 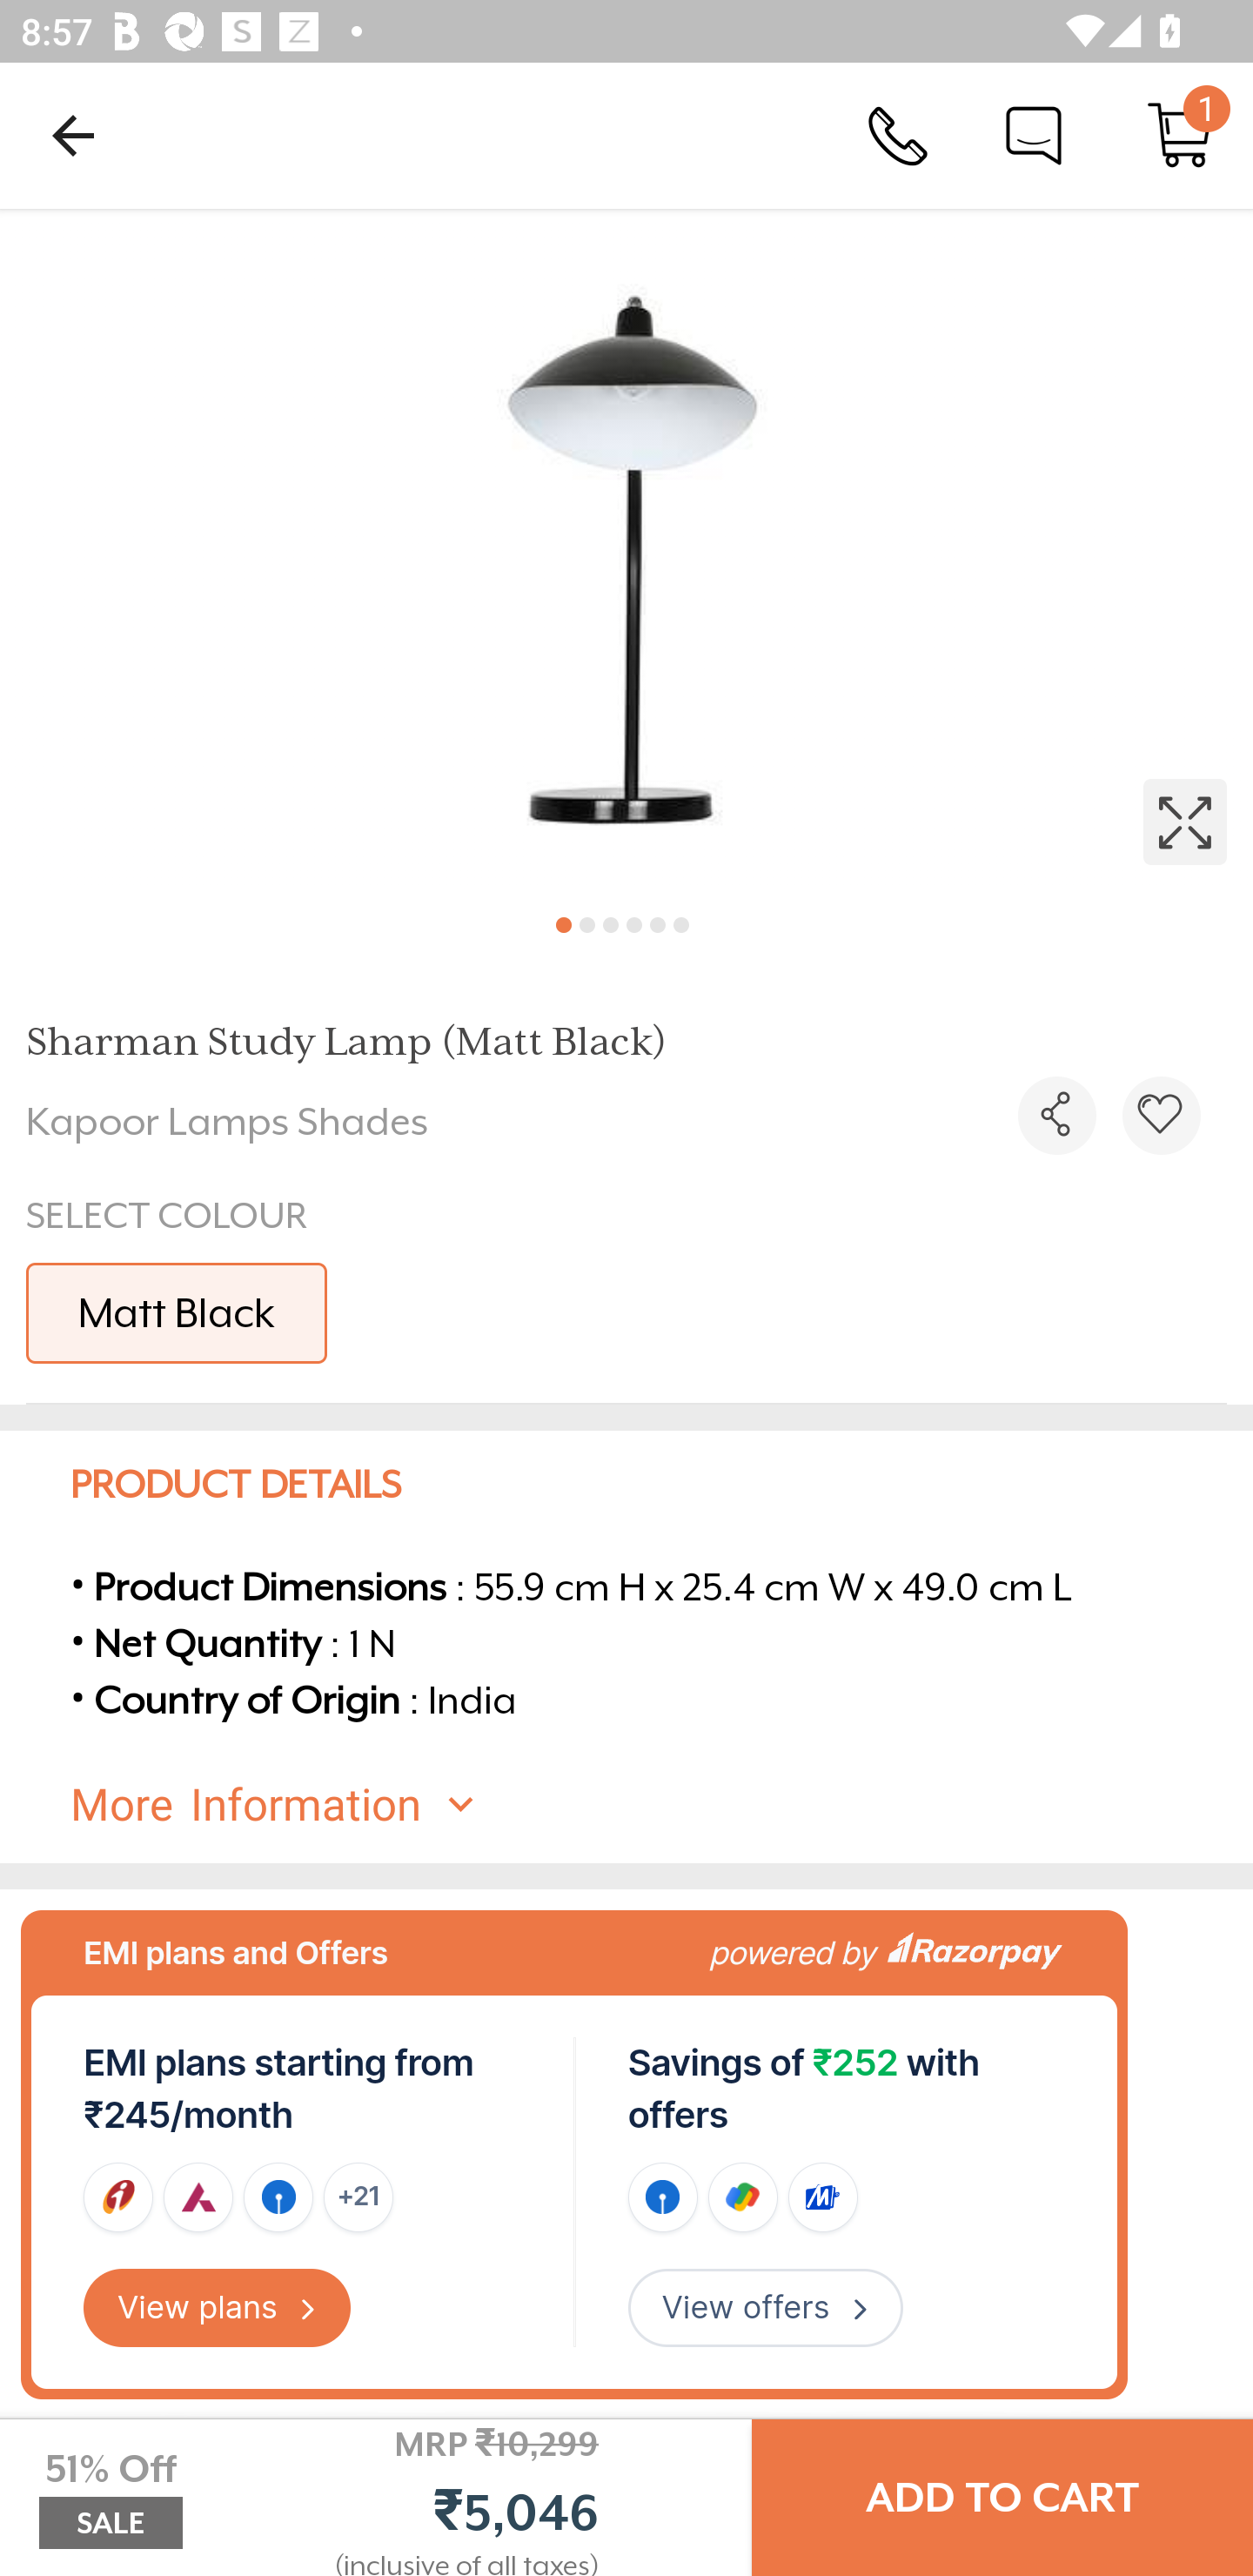 What do you see at coordinates (73, 135) in the screenshot?
I see `Navigate up` at bounding box center [73, 135].